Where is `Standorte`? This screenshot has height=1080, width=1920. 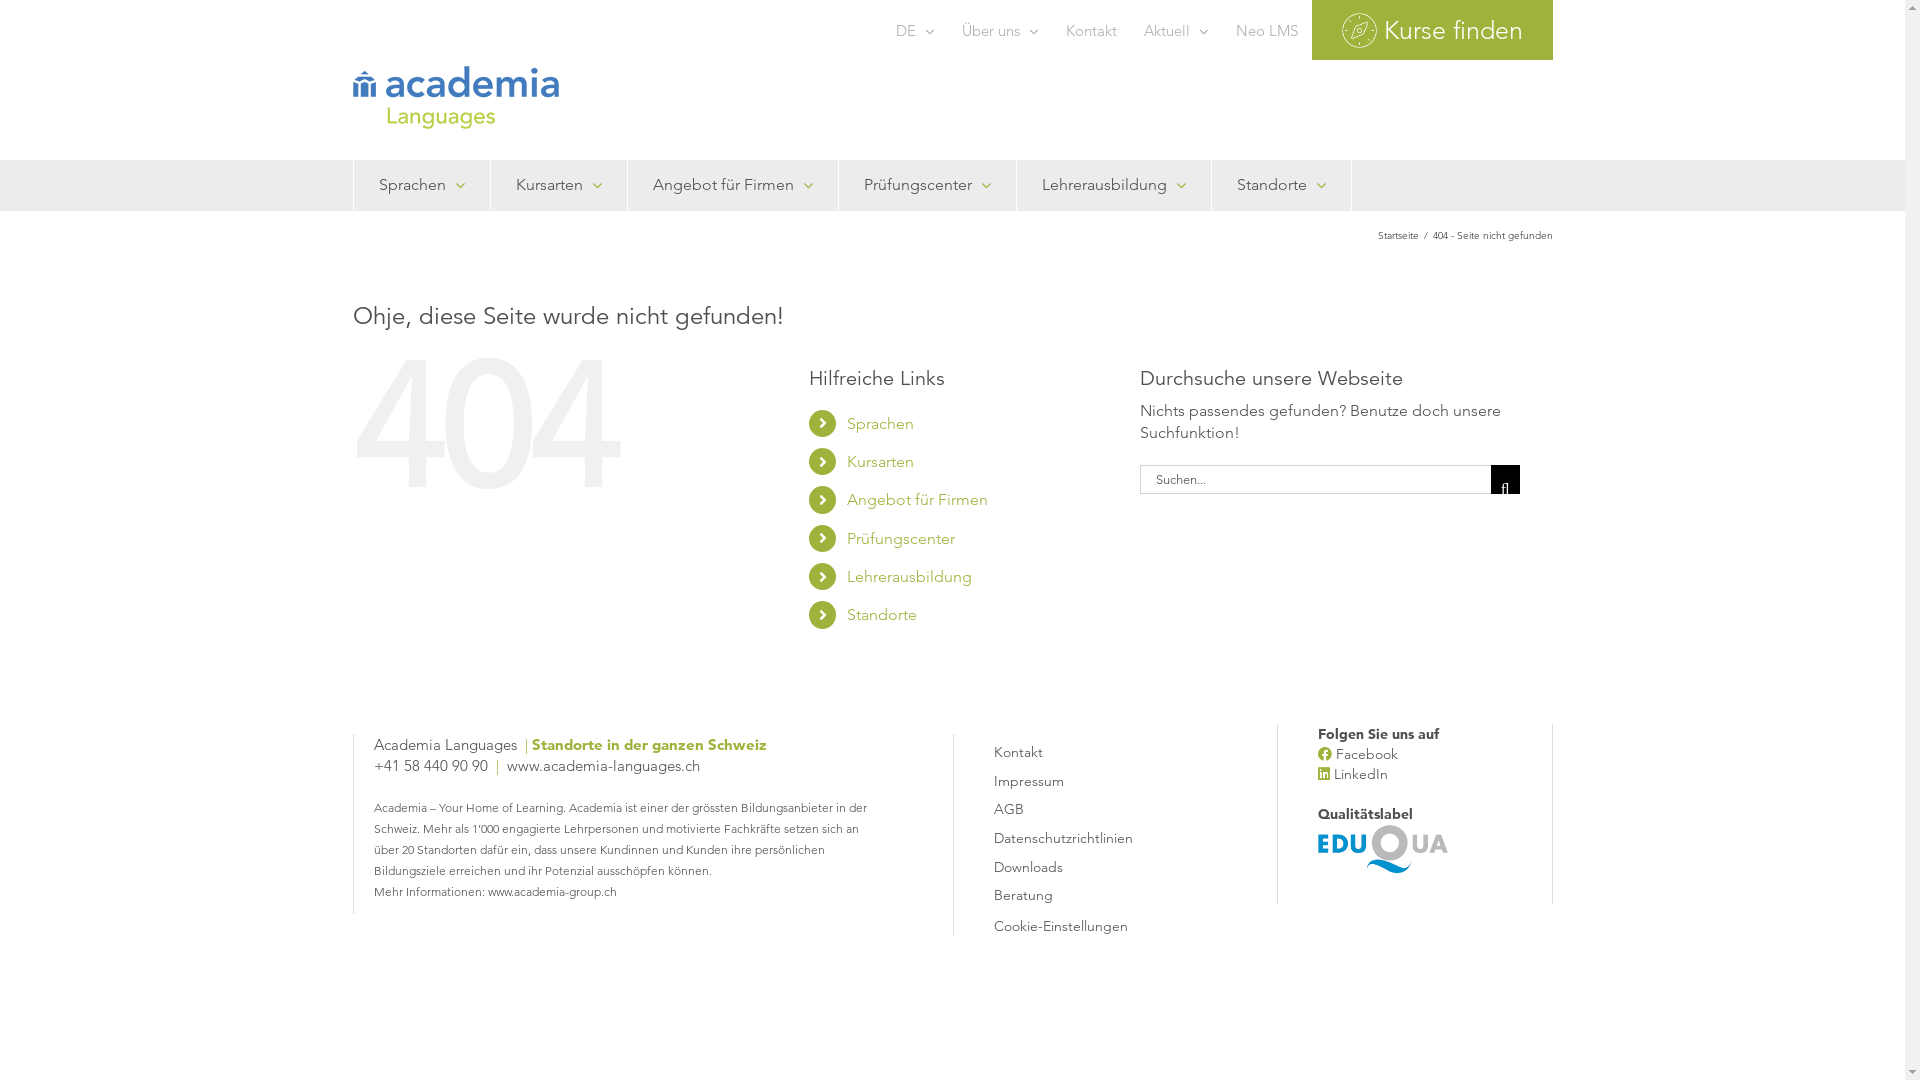
Standorte is located at coordinates (882, 614).